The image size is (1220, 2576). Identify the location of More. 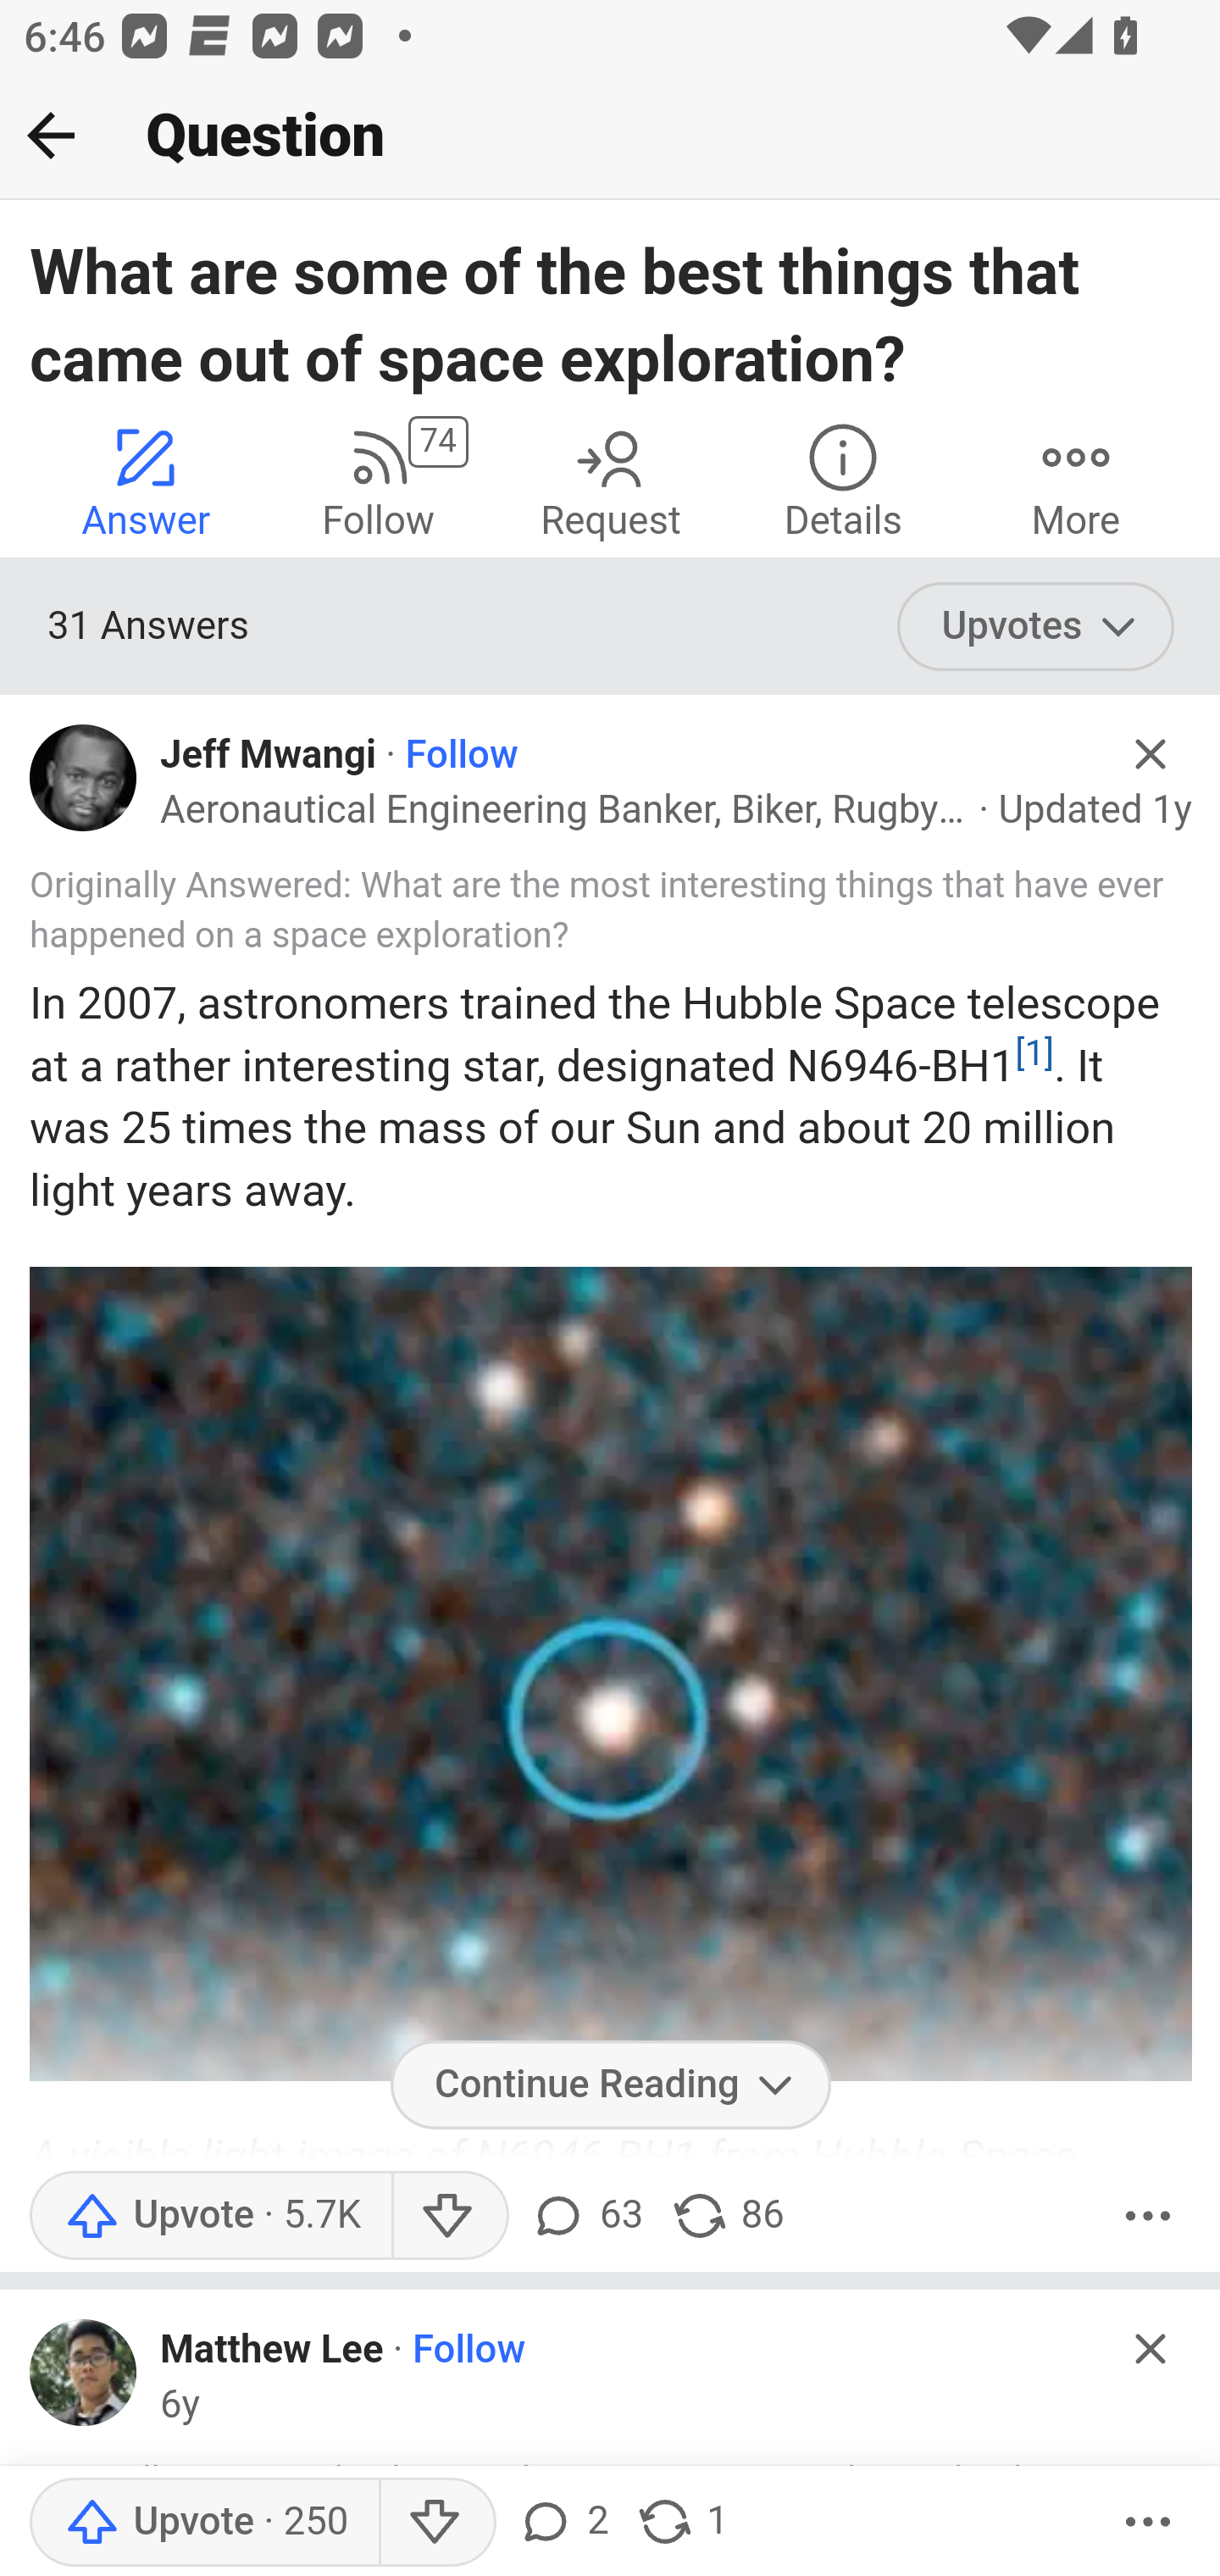
(1076, 480).